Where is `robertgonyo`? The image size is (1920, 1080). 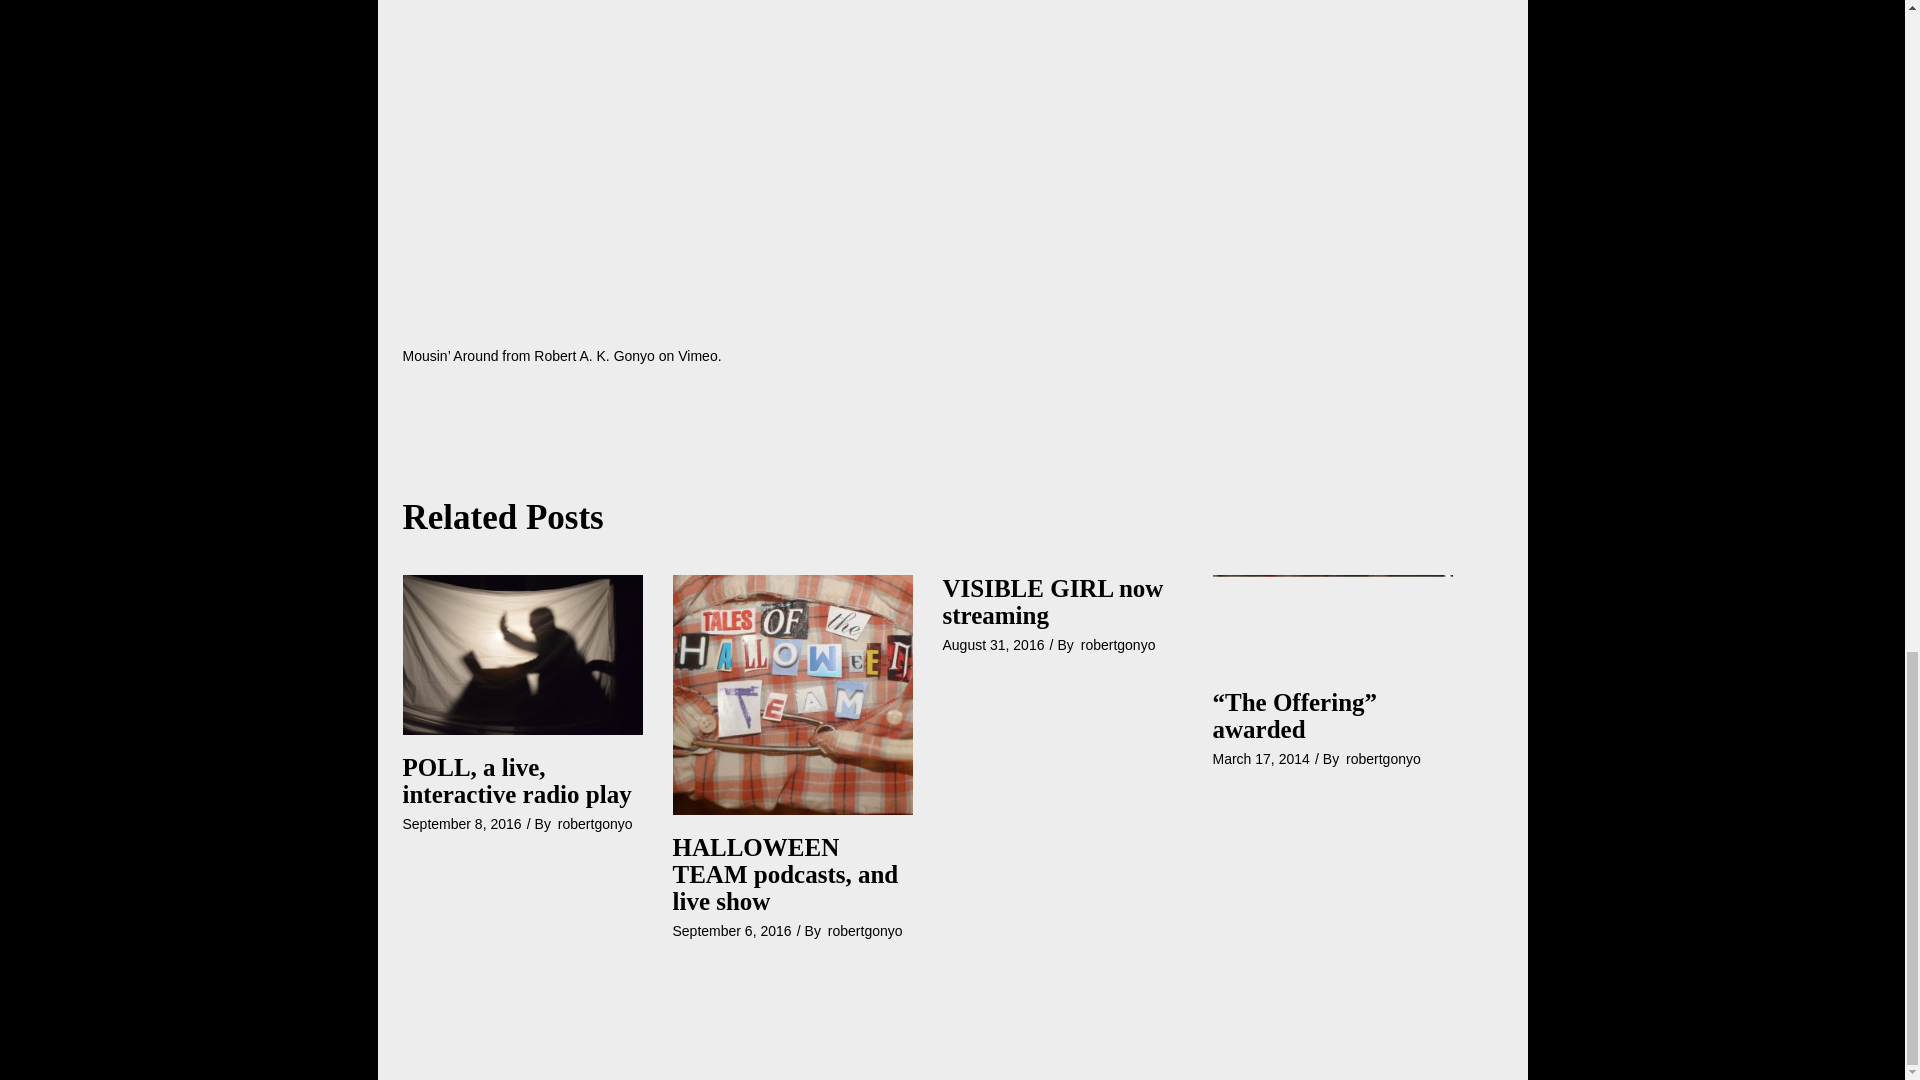 robertgonyo is located at coordinates (596, 824).